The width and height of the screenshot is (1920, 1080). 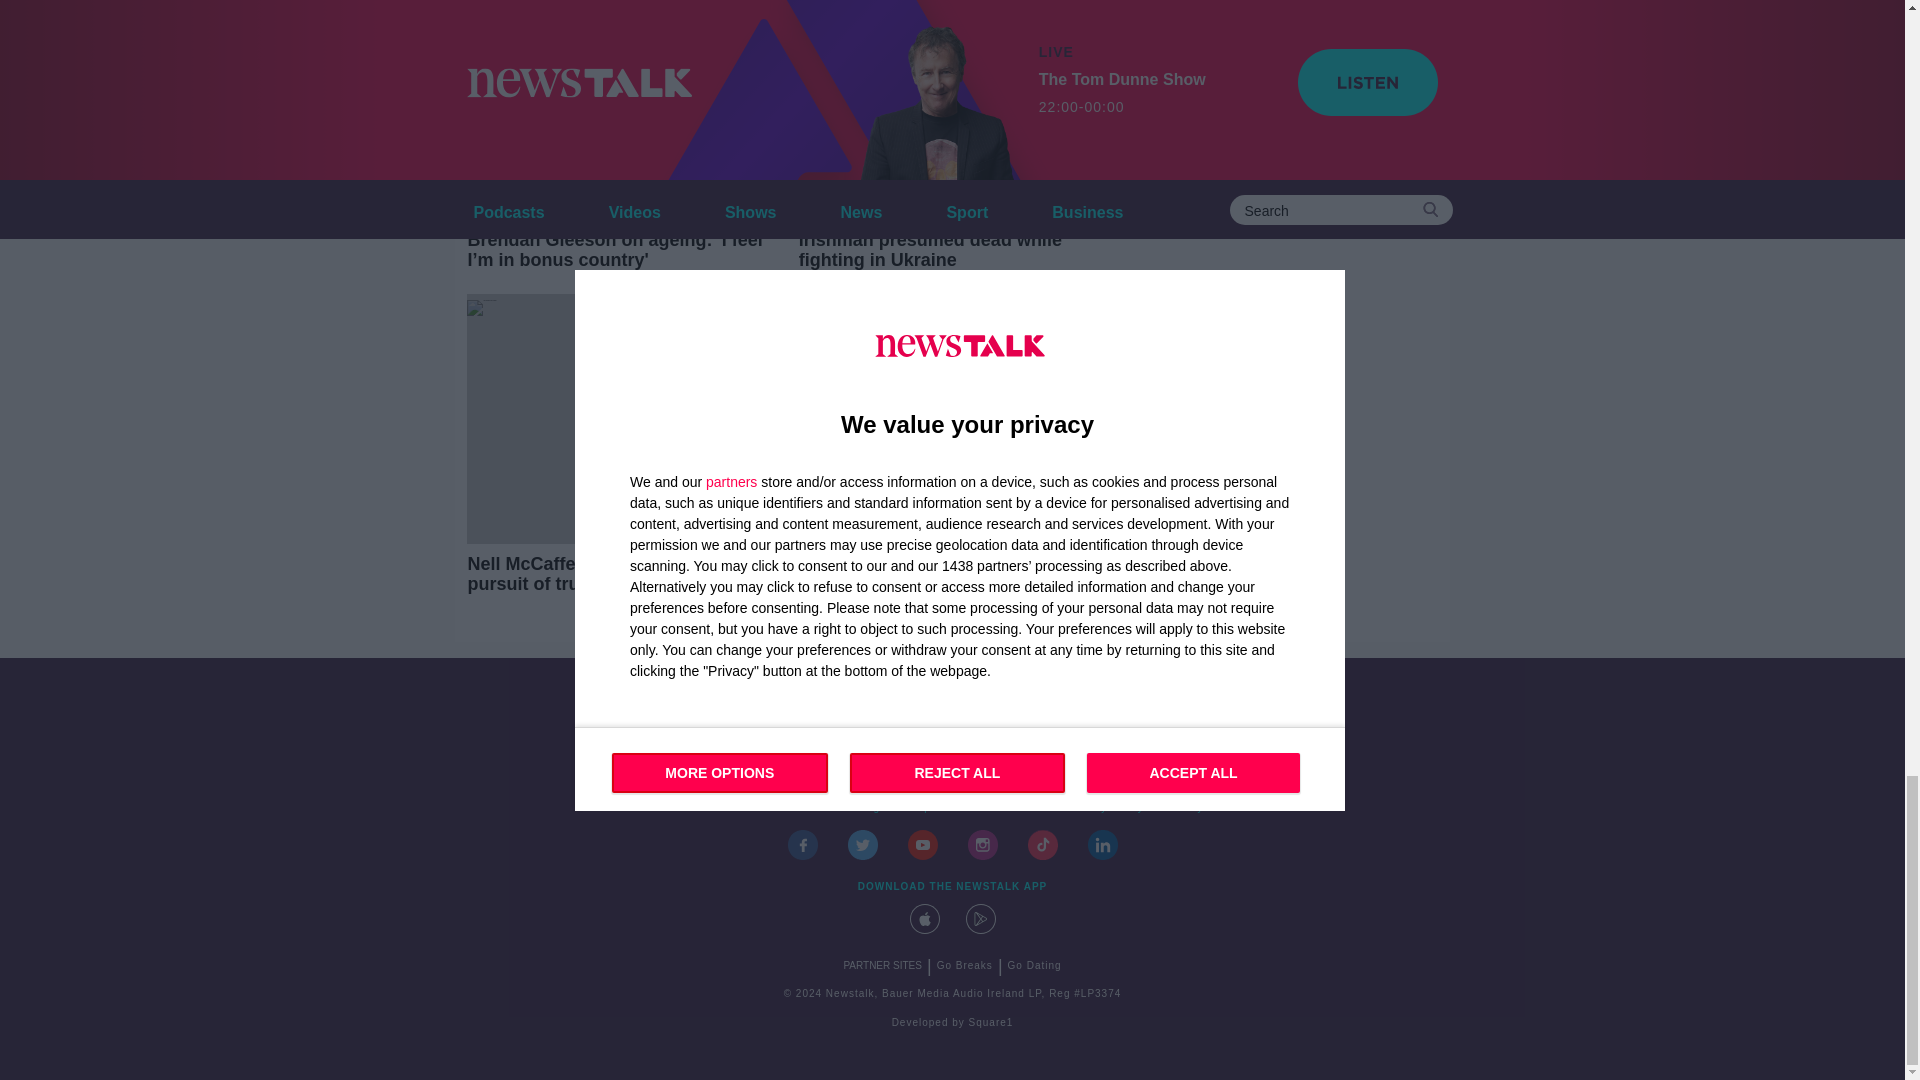 What do you see at coordinates (850, 808) in the screenshot?
I see `advertising` at bounding box center [850, 808].